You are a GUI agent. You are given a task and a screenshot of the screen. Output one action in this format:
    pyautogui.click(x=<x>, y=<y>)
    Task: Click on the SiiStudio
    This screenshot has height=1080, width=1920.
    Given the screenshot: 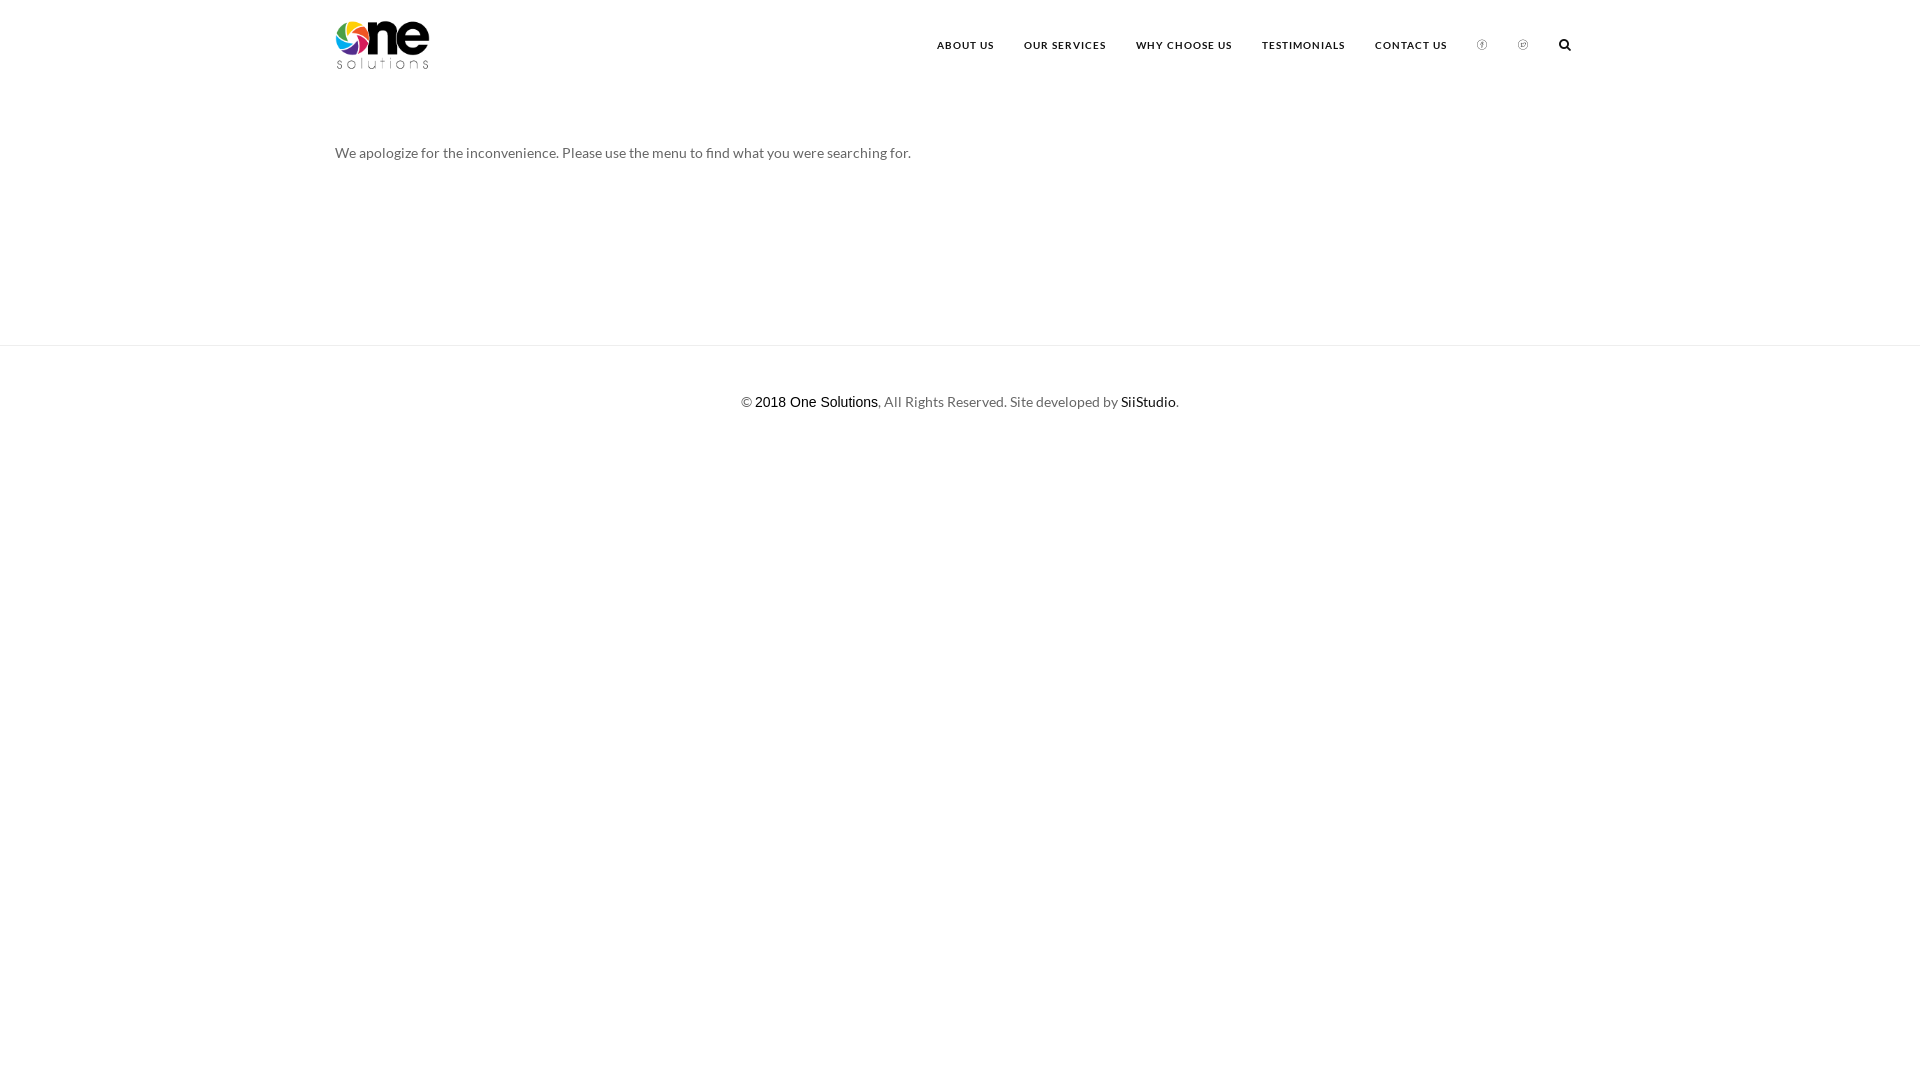 What is the action you would take?
    pyautogui.click(x=1148, y=402)
    